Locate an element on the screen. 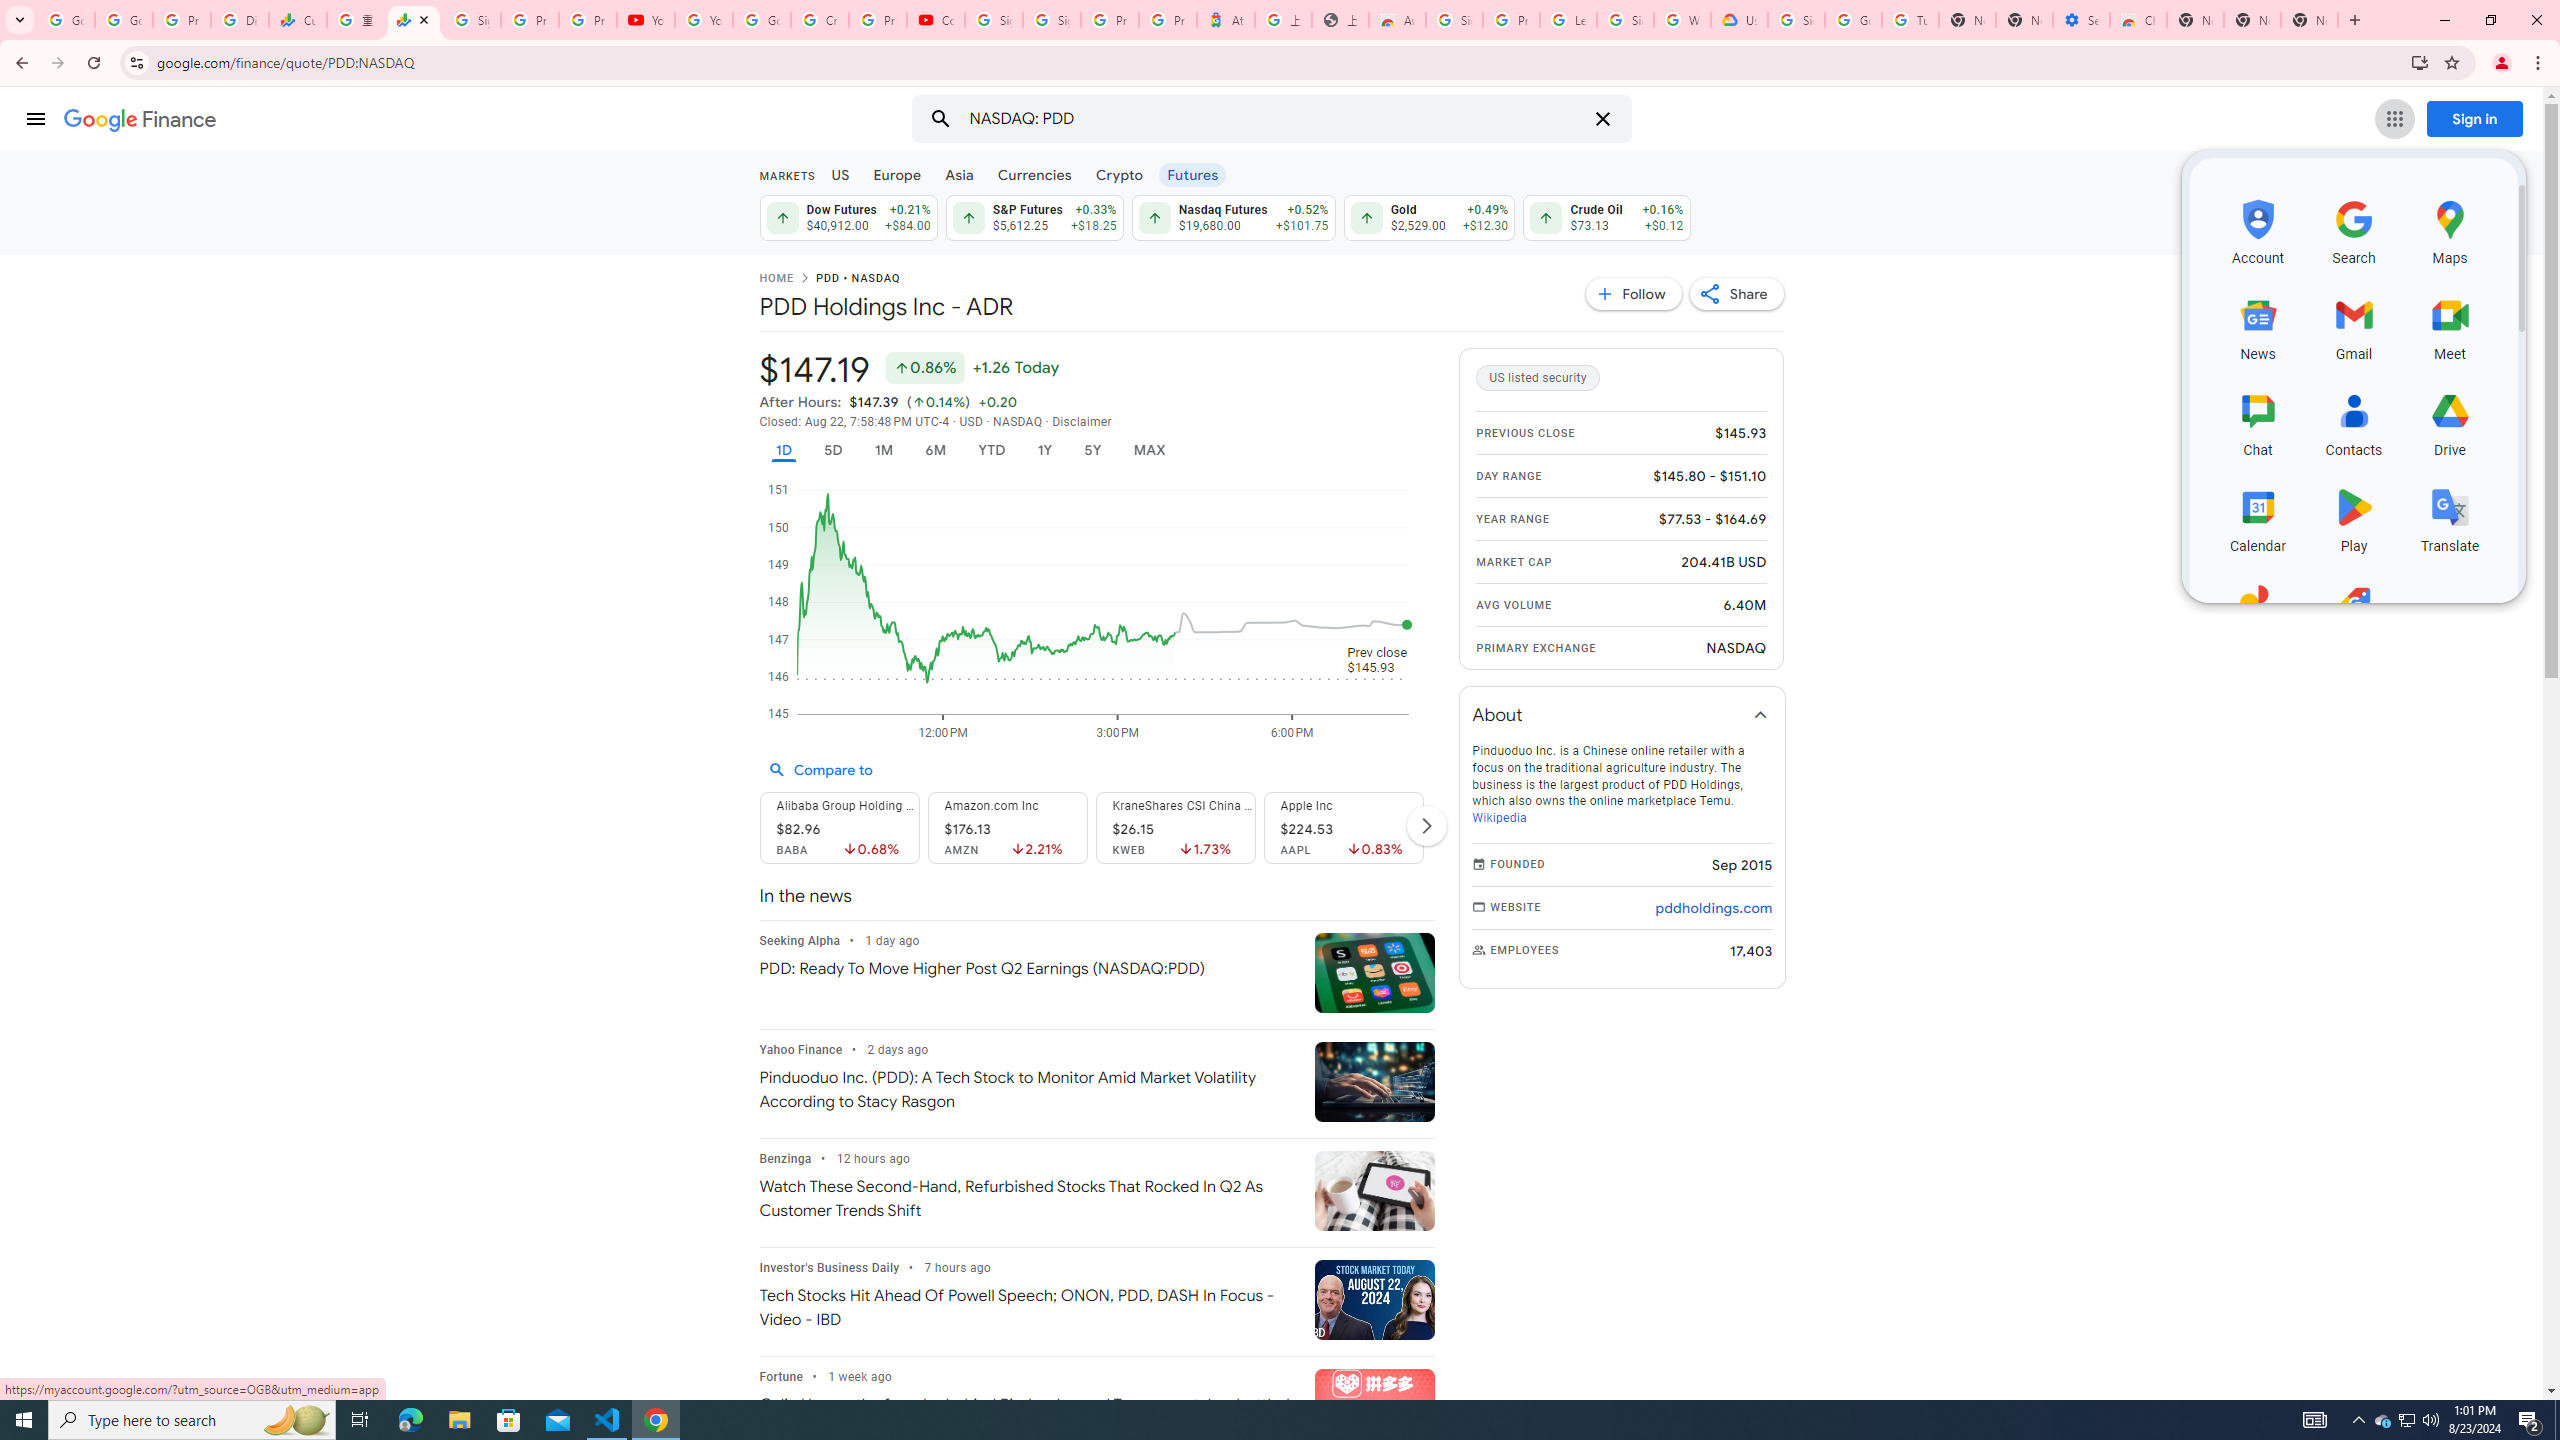 The height and width of the screenshot is (1440, 2560). Disclaimer is located at coordinates (1082, 422).